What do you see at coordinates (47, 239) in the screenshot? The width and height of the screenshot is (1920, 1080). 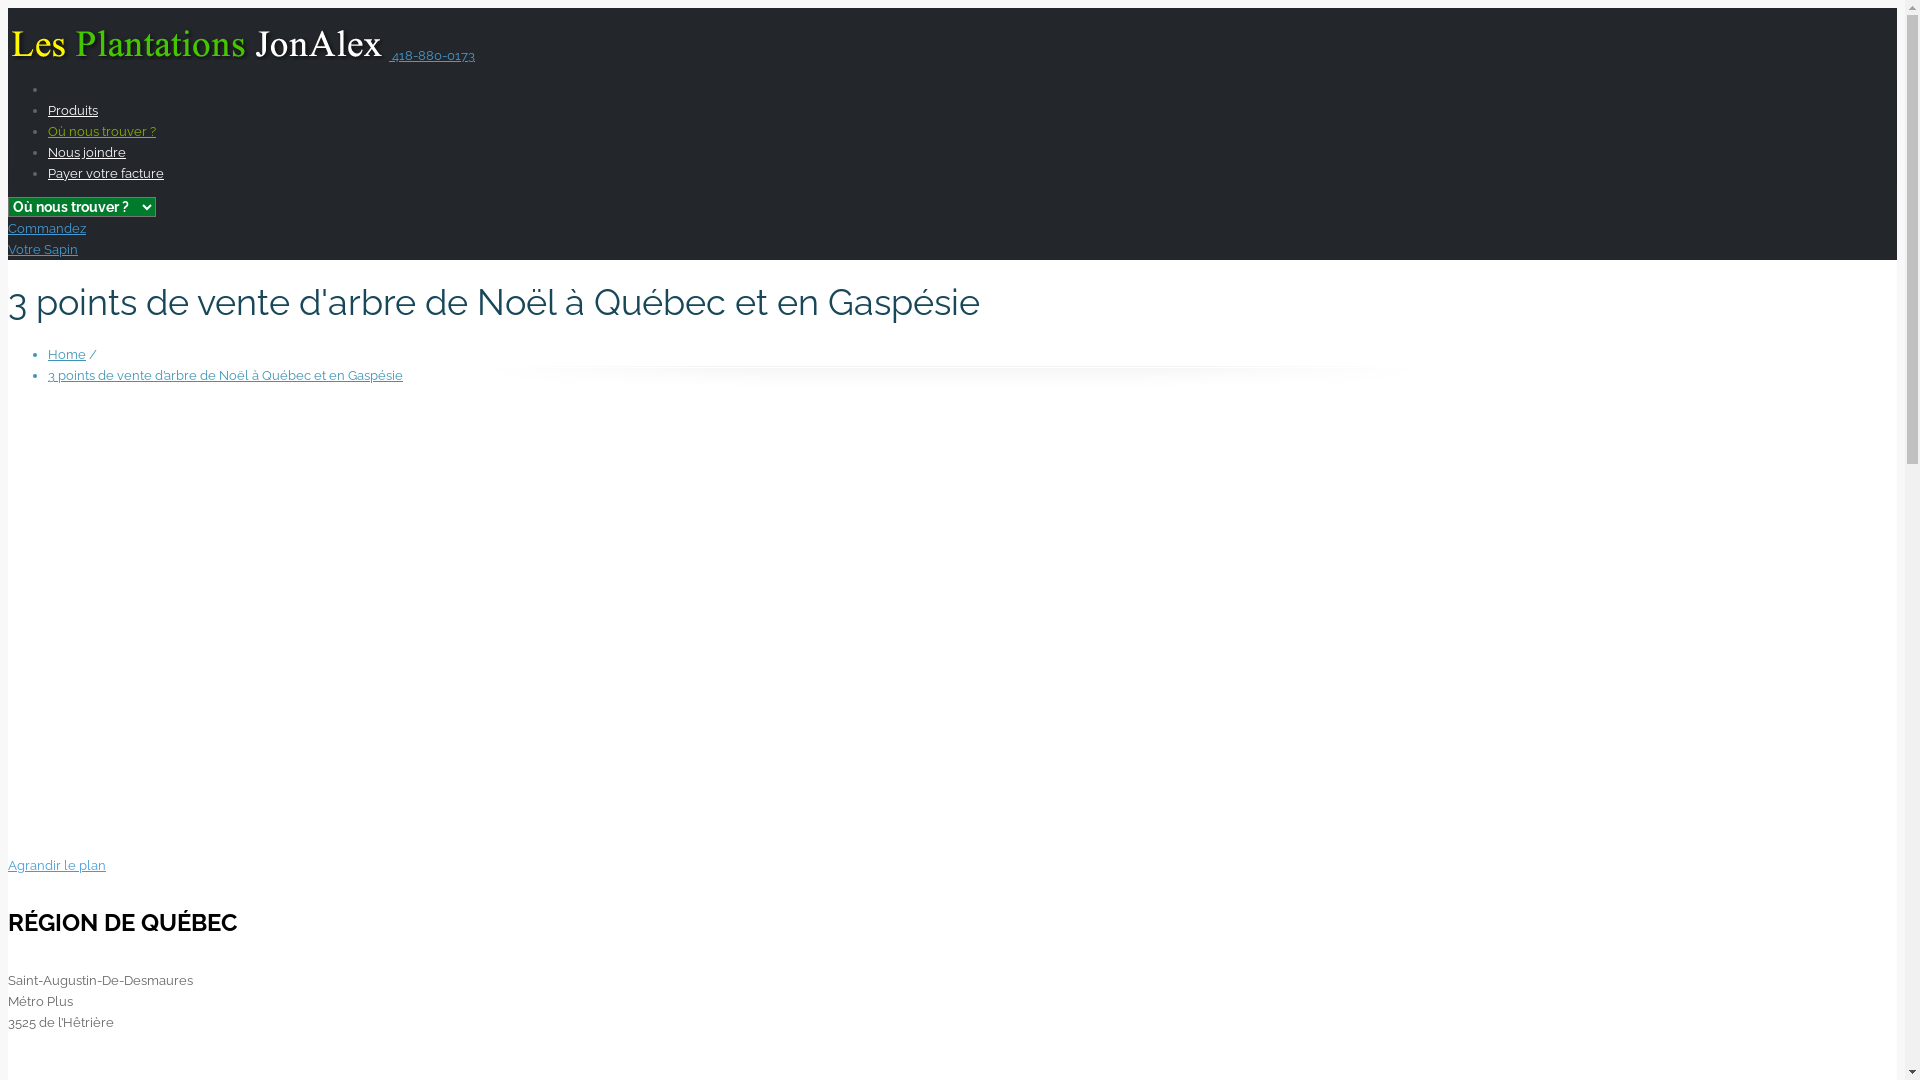 I see `Commandez
Votre Sapin` at bounding box center [47, 239].